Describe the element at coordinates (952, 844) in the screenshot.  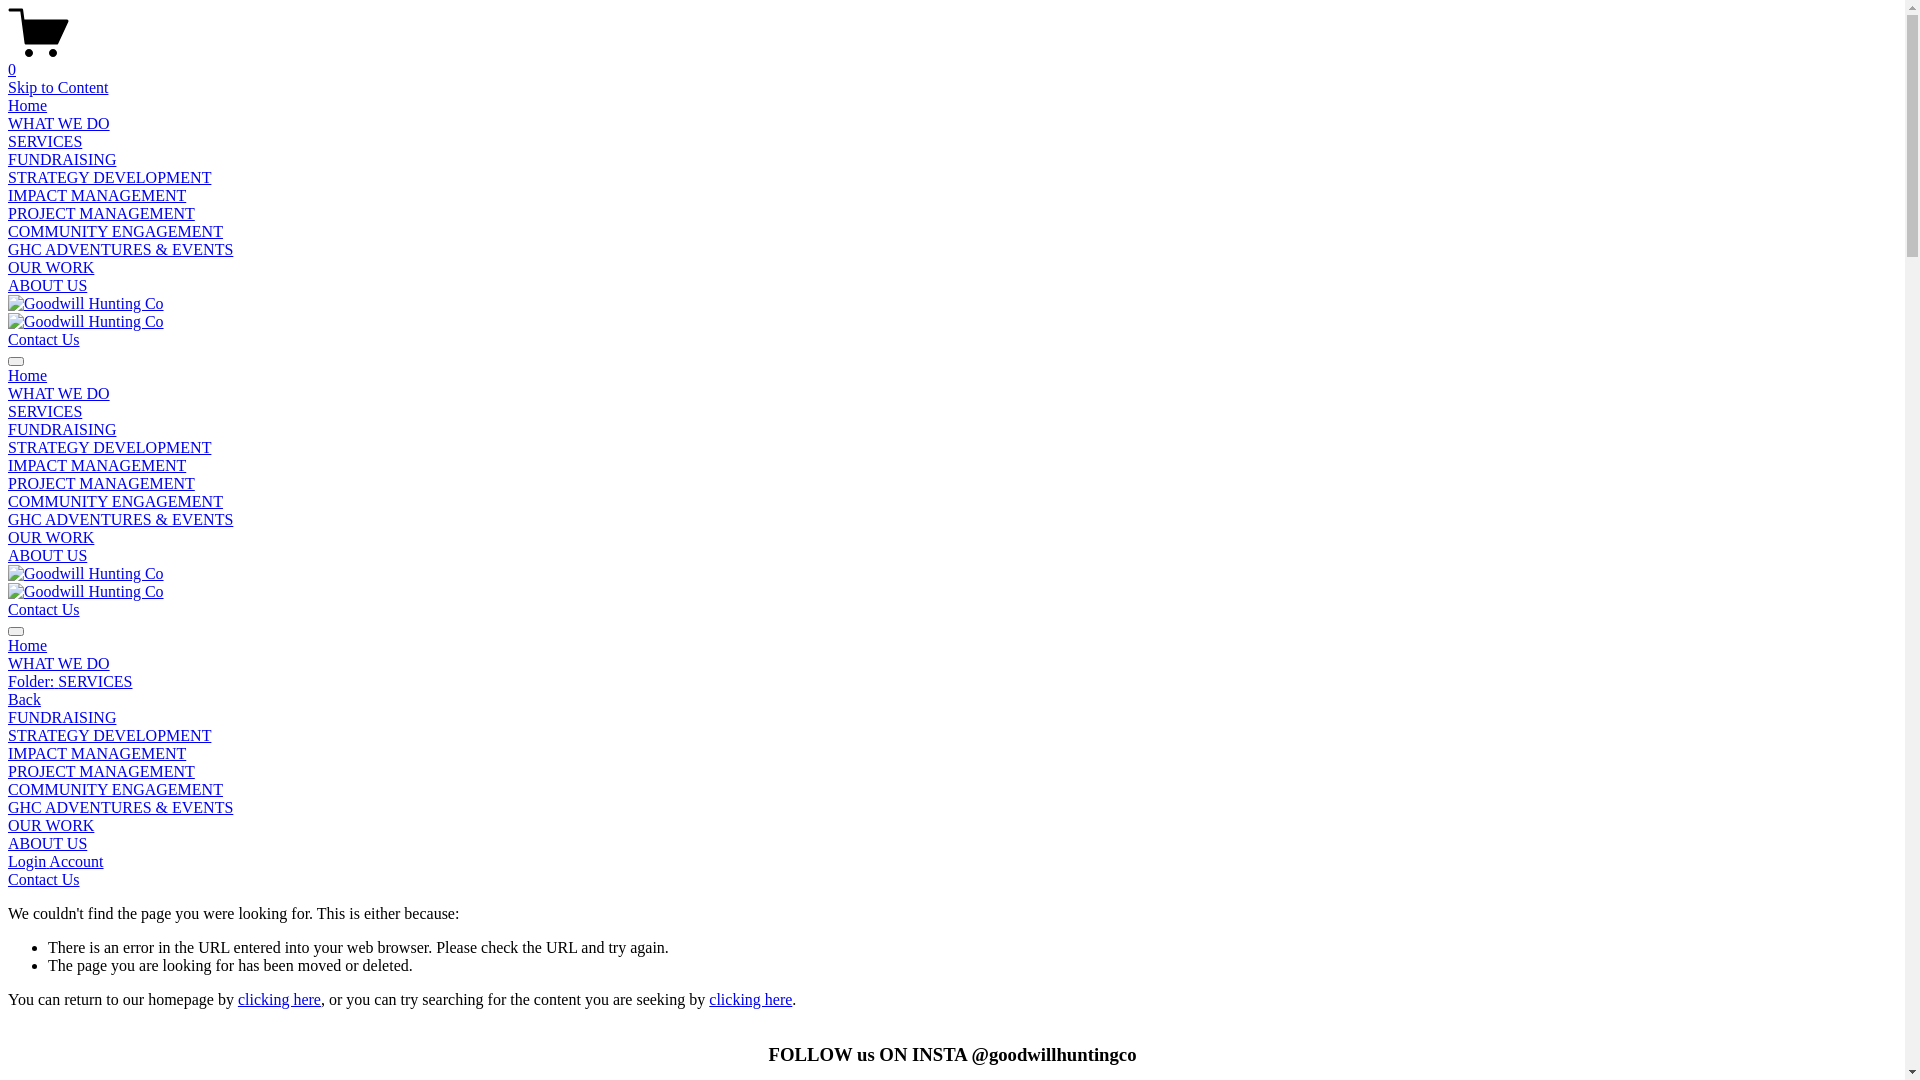
I see `ABOUT US` at that location.